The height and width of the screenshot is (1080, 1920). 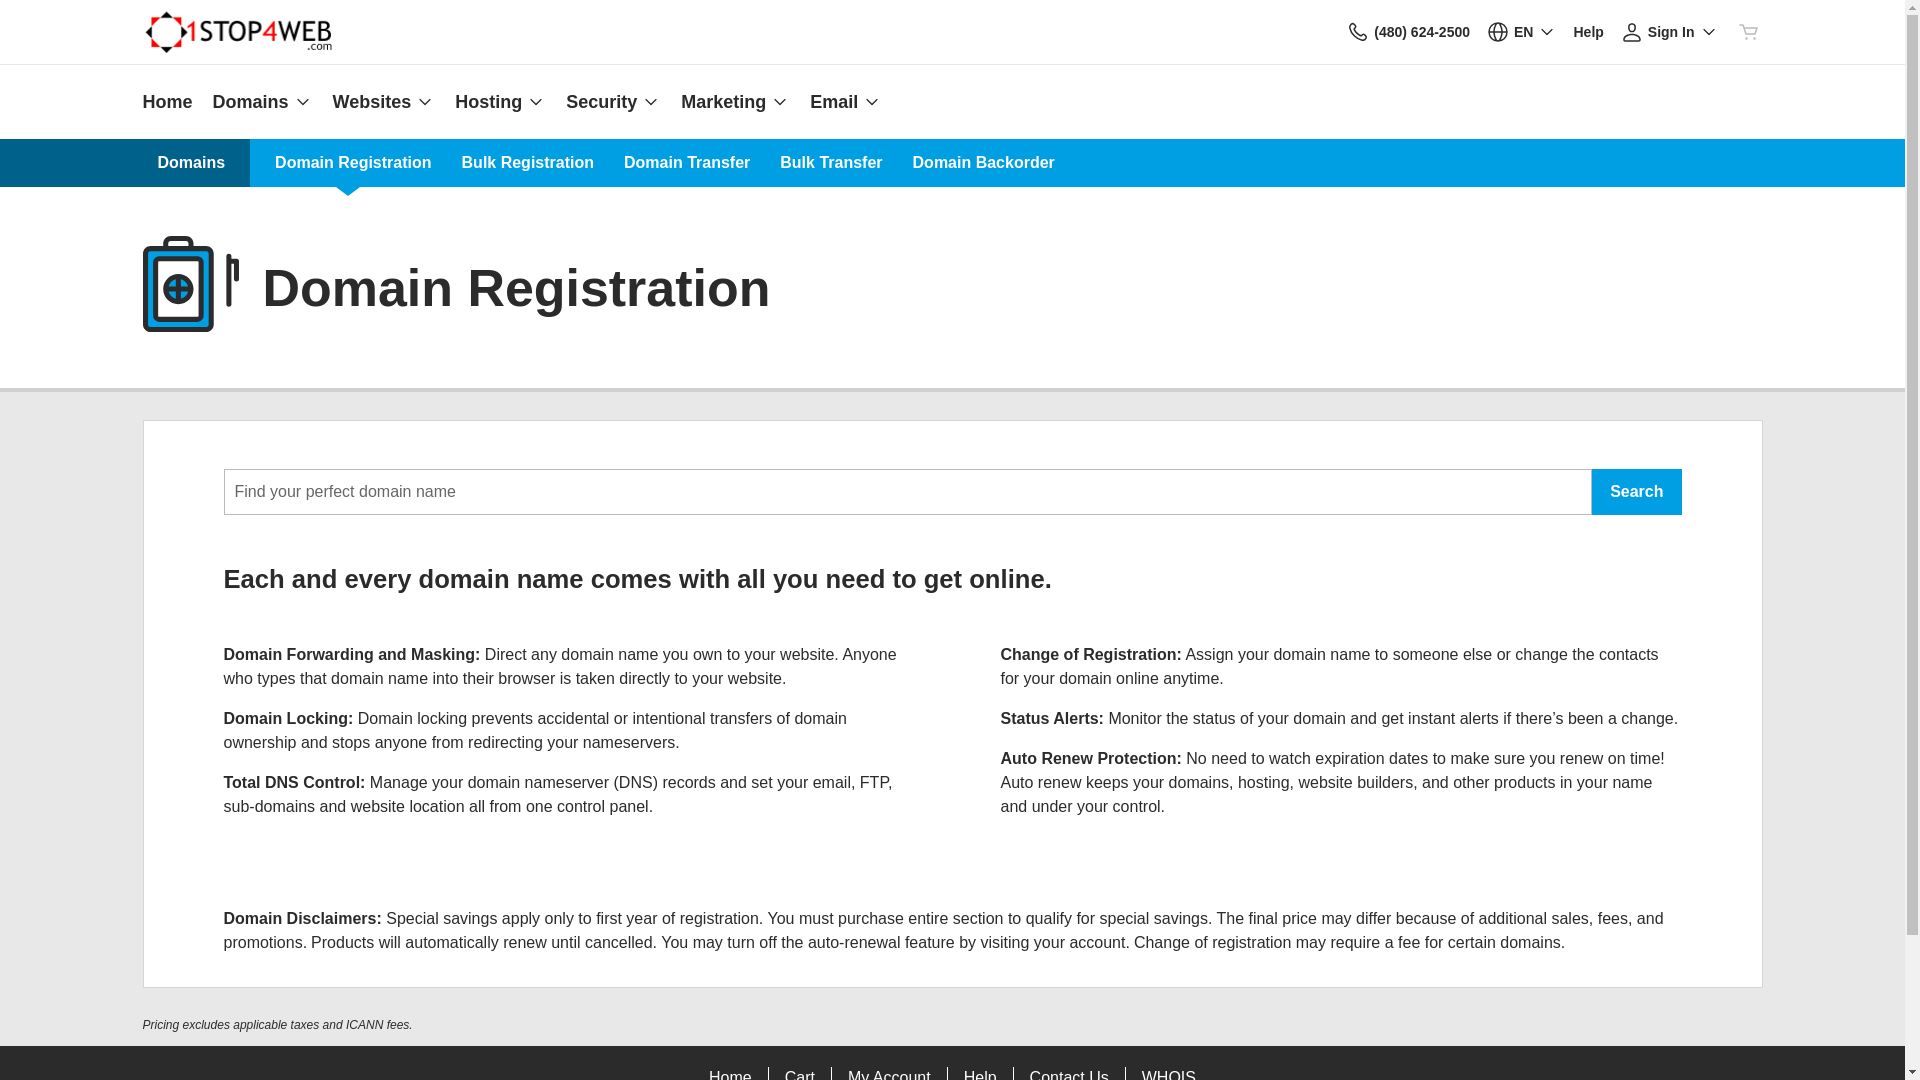 I want to click on Home, so click(x=172, y=102).